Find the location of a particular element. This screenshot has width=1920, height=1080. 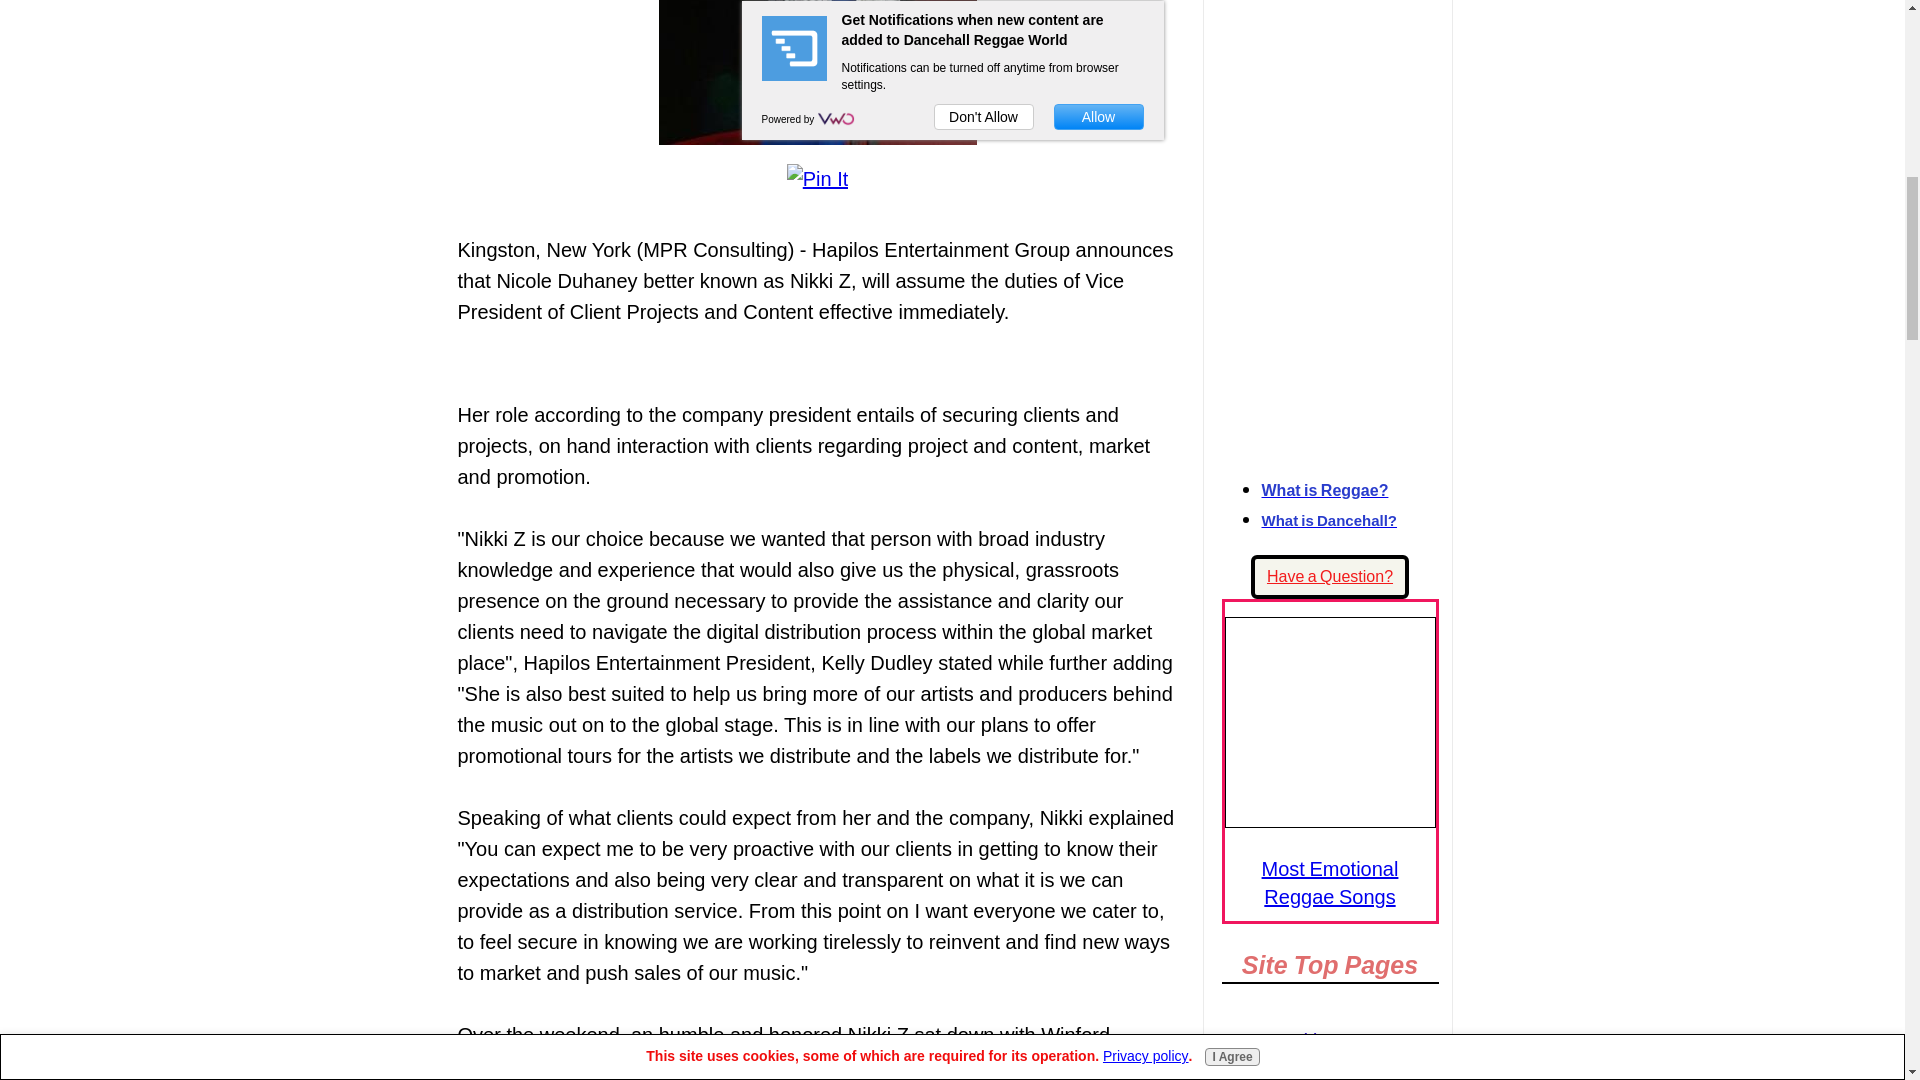

Pin It is located at coordinates (818, 180).